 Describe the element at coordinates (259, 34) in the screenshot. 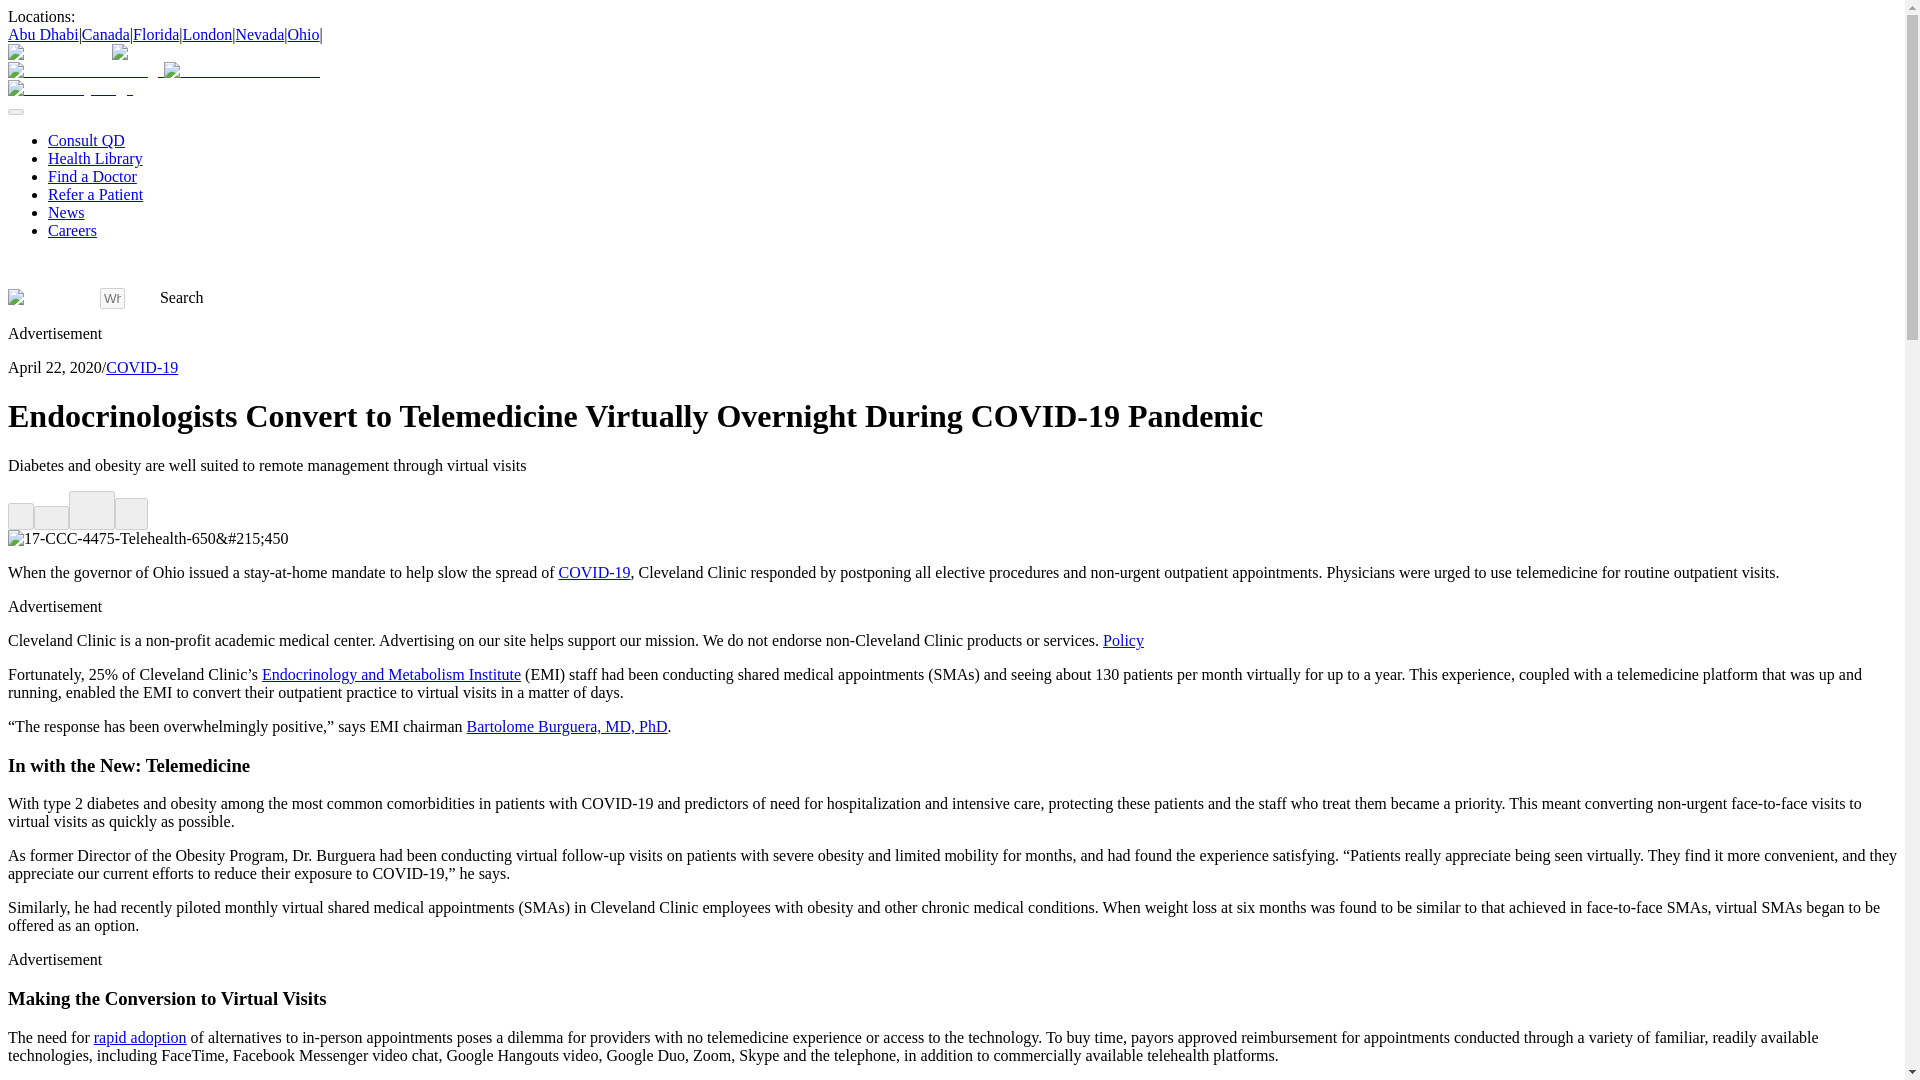

I see `Nevada` at that location.